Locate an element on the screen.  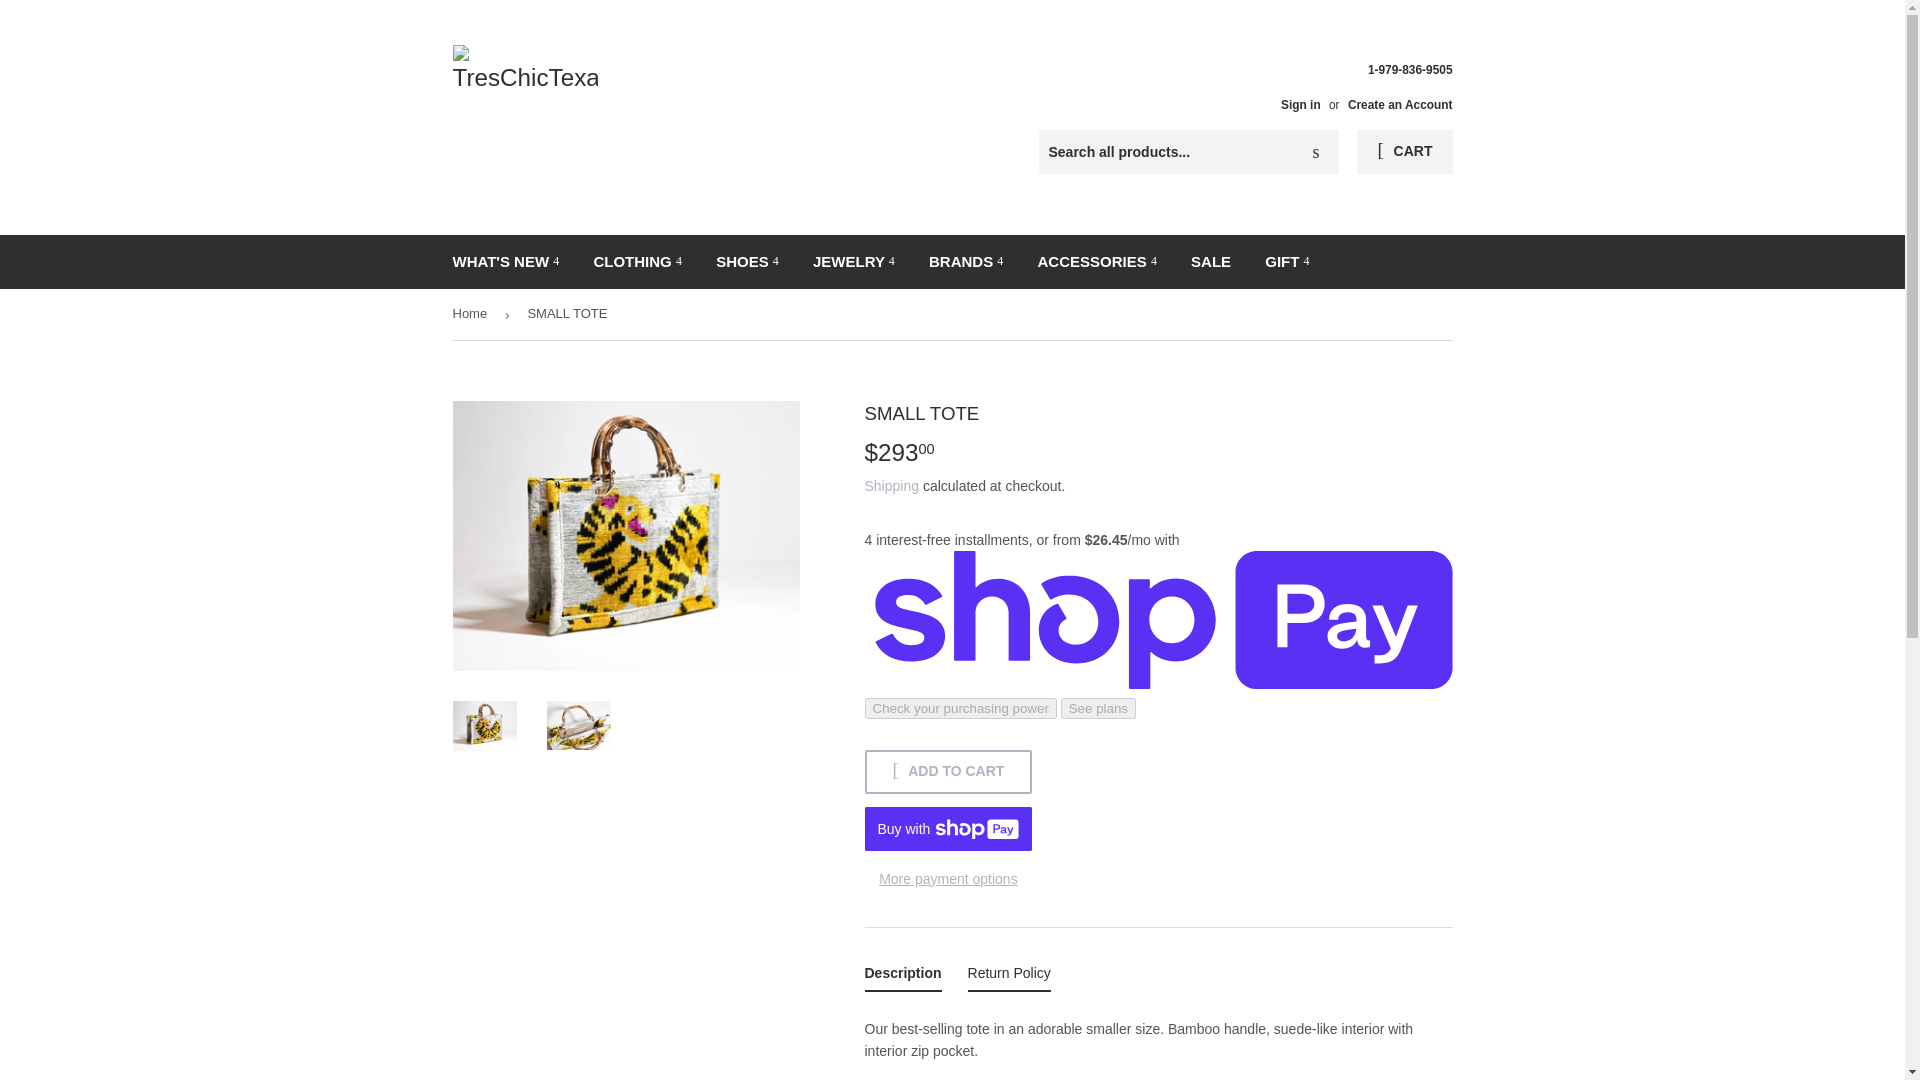
Create an Account is located at coordinates (1400, 105).